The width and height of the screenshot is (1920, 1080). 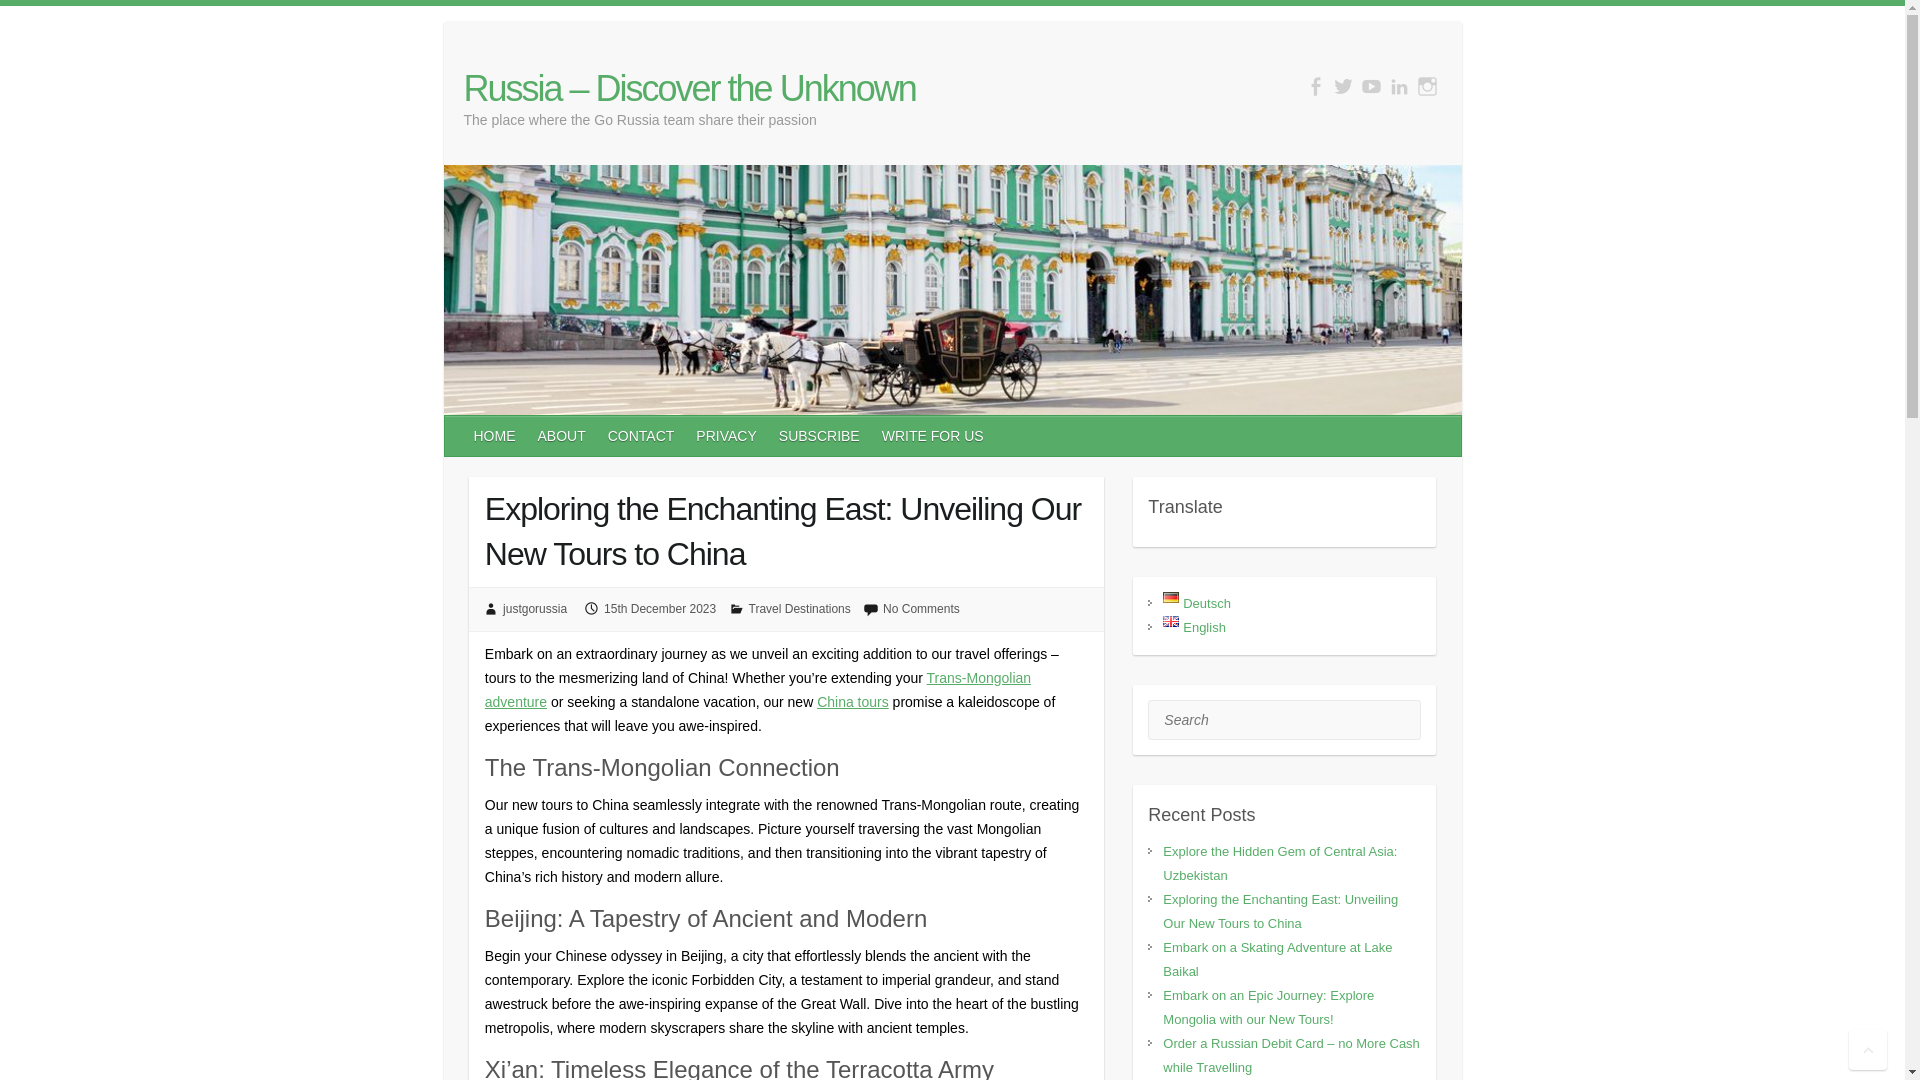 What do you see at coordinates (934, 435) in the screenshot?
I see `WRITE FOR US` at bounding box center [934, 435].